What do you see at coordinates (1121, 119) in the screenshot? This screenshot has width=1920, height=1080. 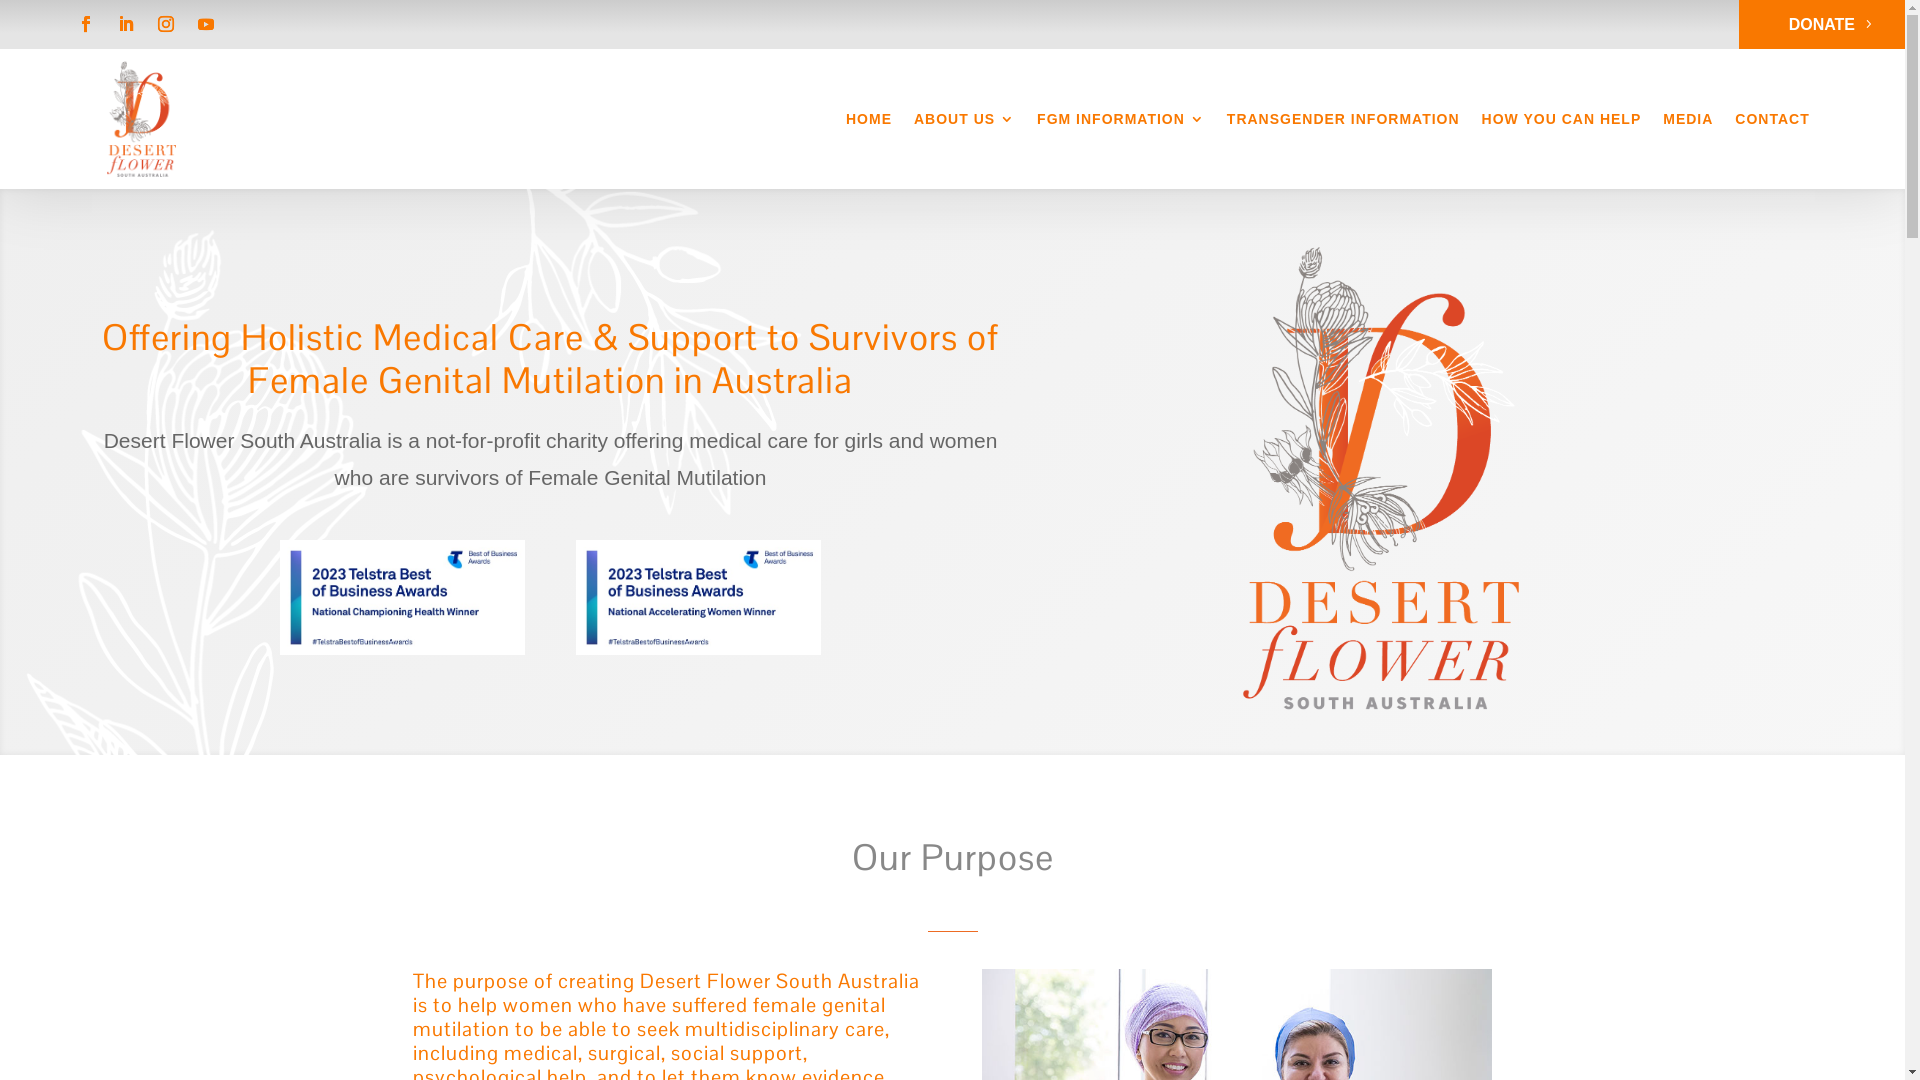 I see `FGM INFORMATION` at bounding box center [1121, 119].